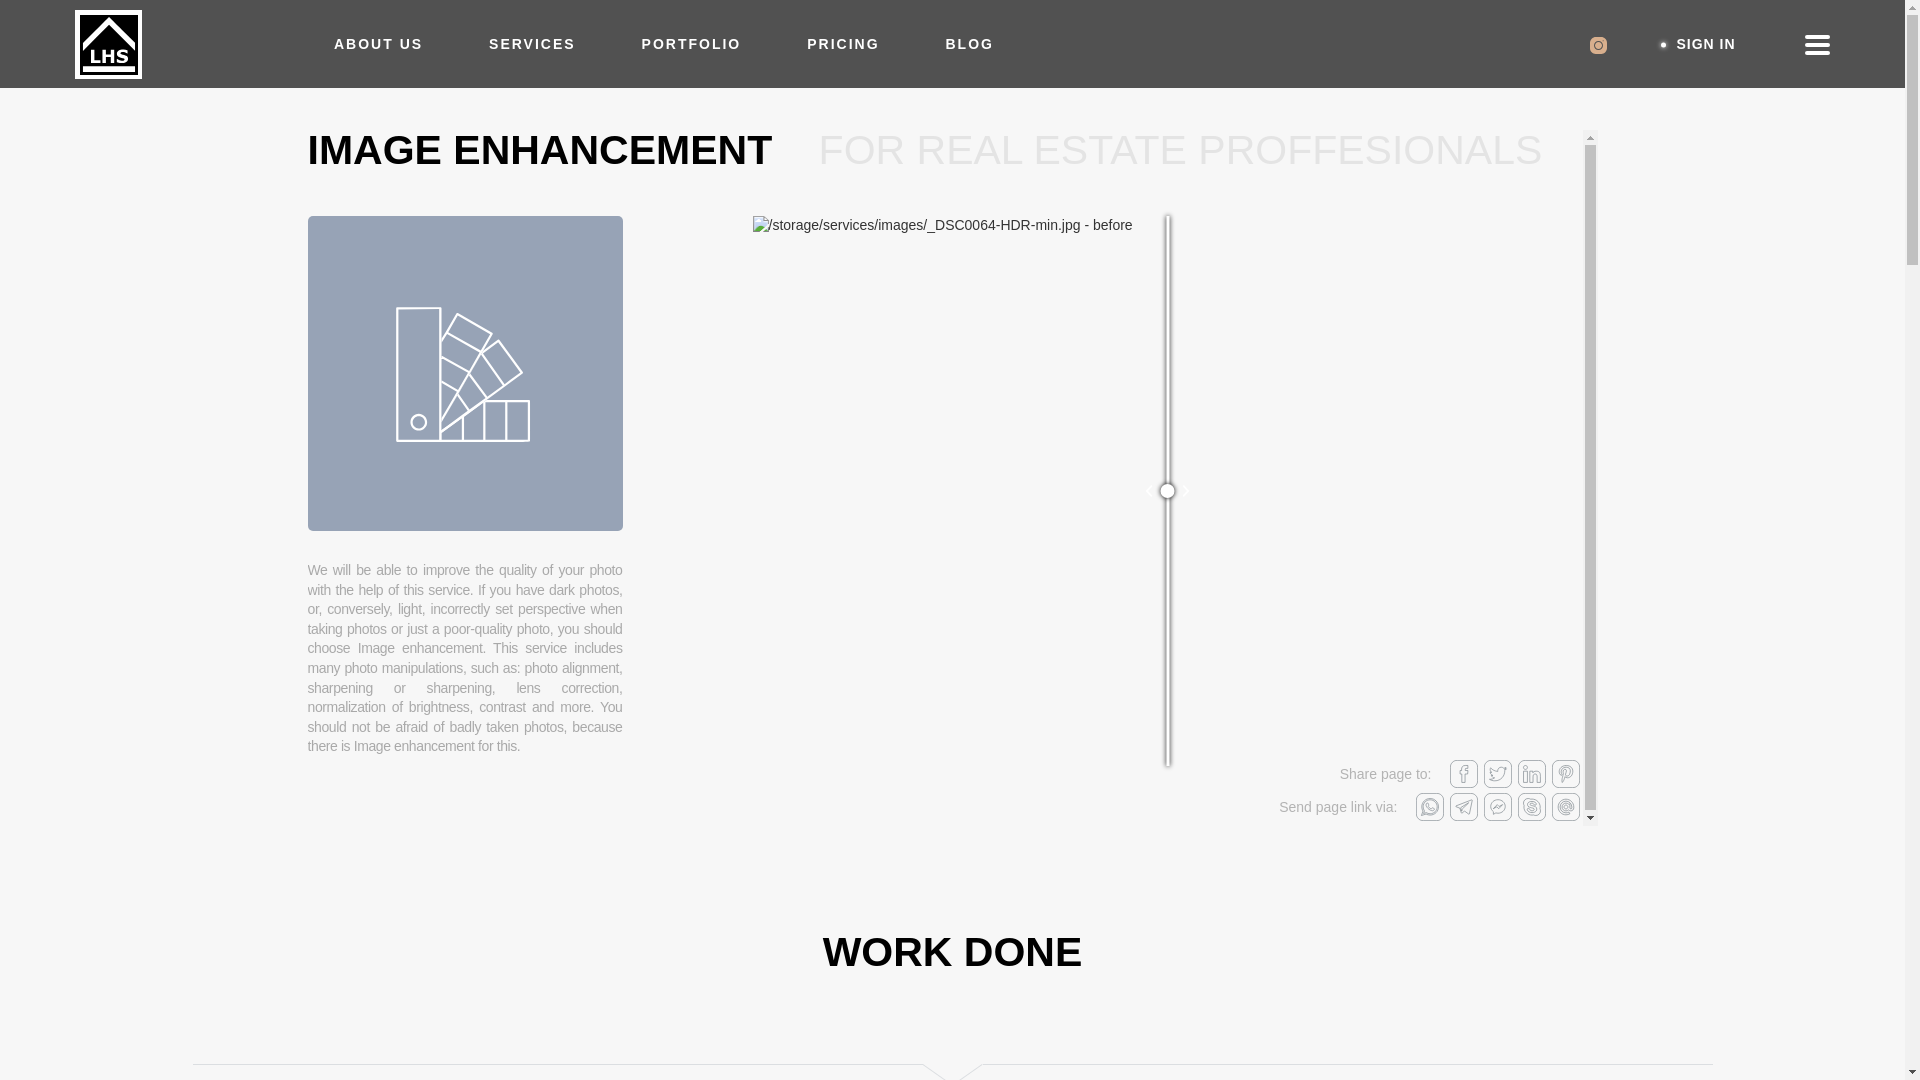 The image size is (1920, 1080). What do you see at coordinates (378, 44) in the screenshot?
I see `ABOUT US` at bounding box center [378, 44].